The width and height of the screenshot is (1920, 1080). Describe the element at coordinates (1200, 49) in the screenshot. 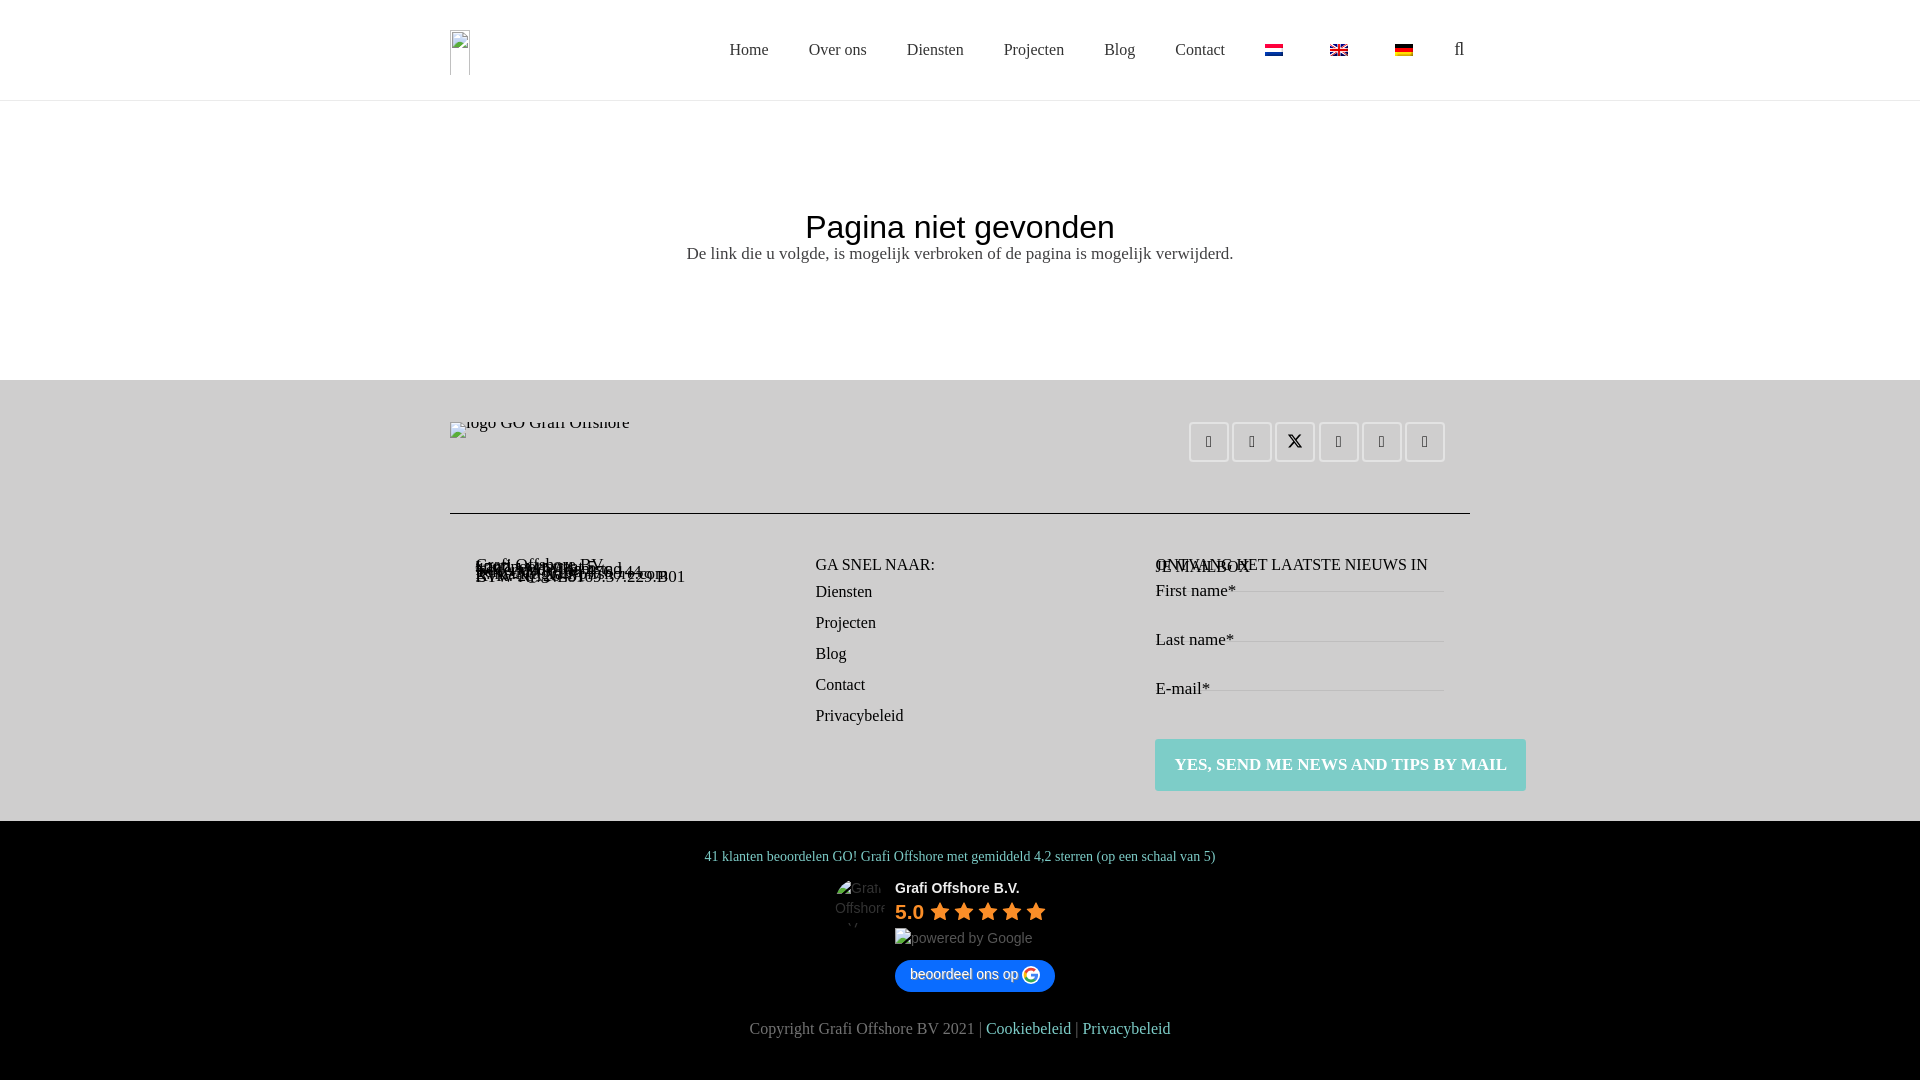

I see `Contact` at that location.